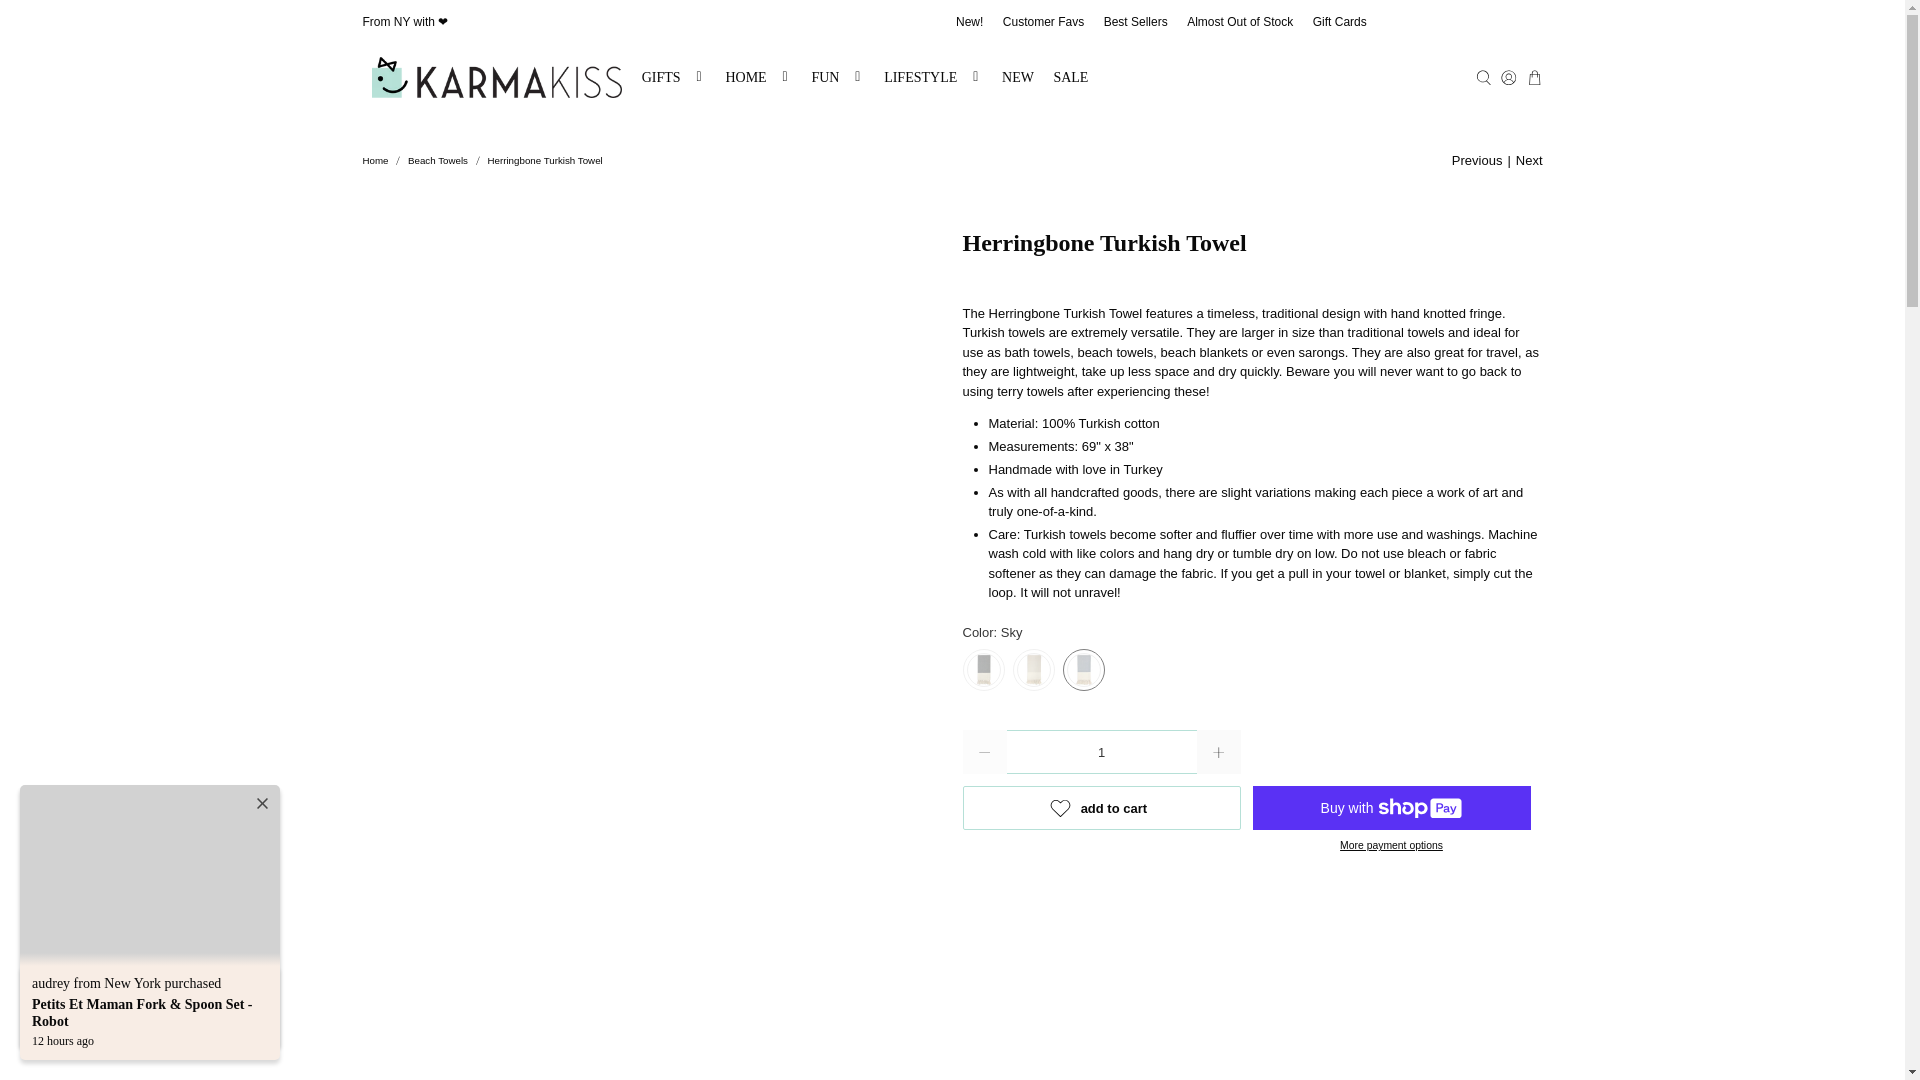 This screenshot has height=1080, width=1920. Describe the element at coordinates (1136, 22) in the screenshot. I see `Best Sellers` at that location.